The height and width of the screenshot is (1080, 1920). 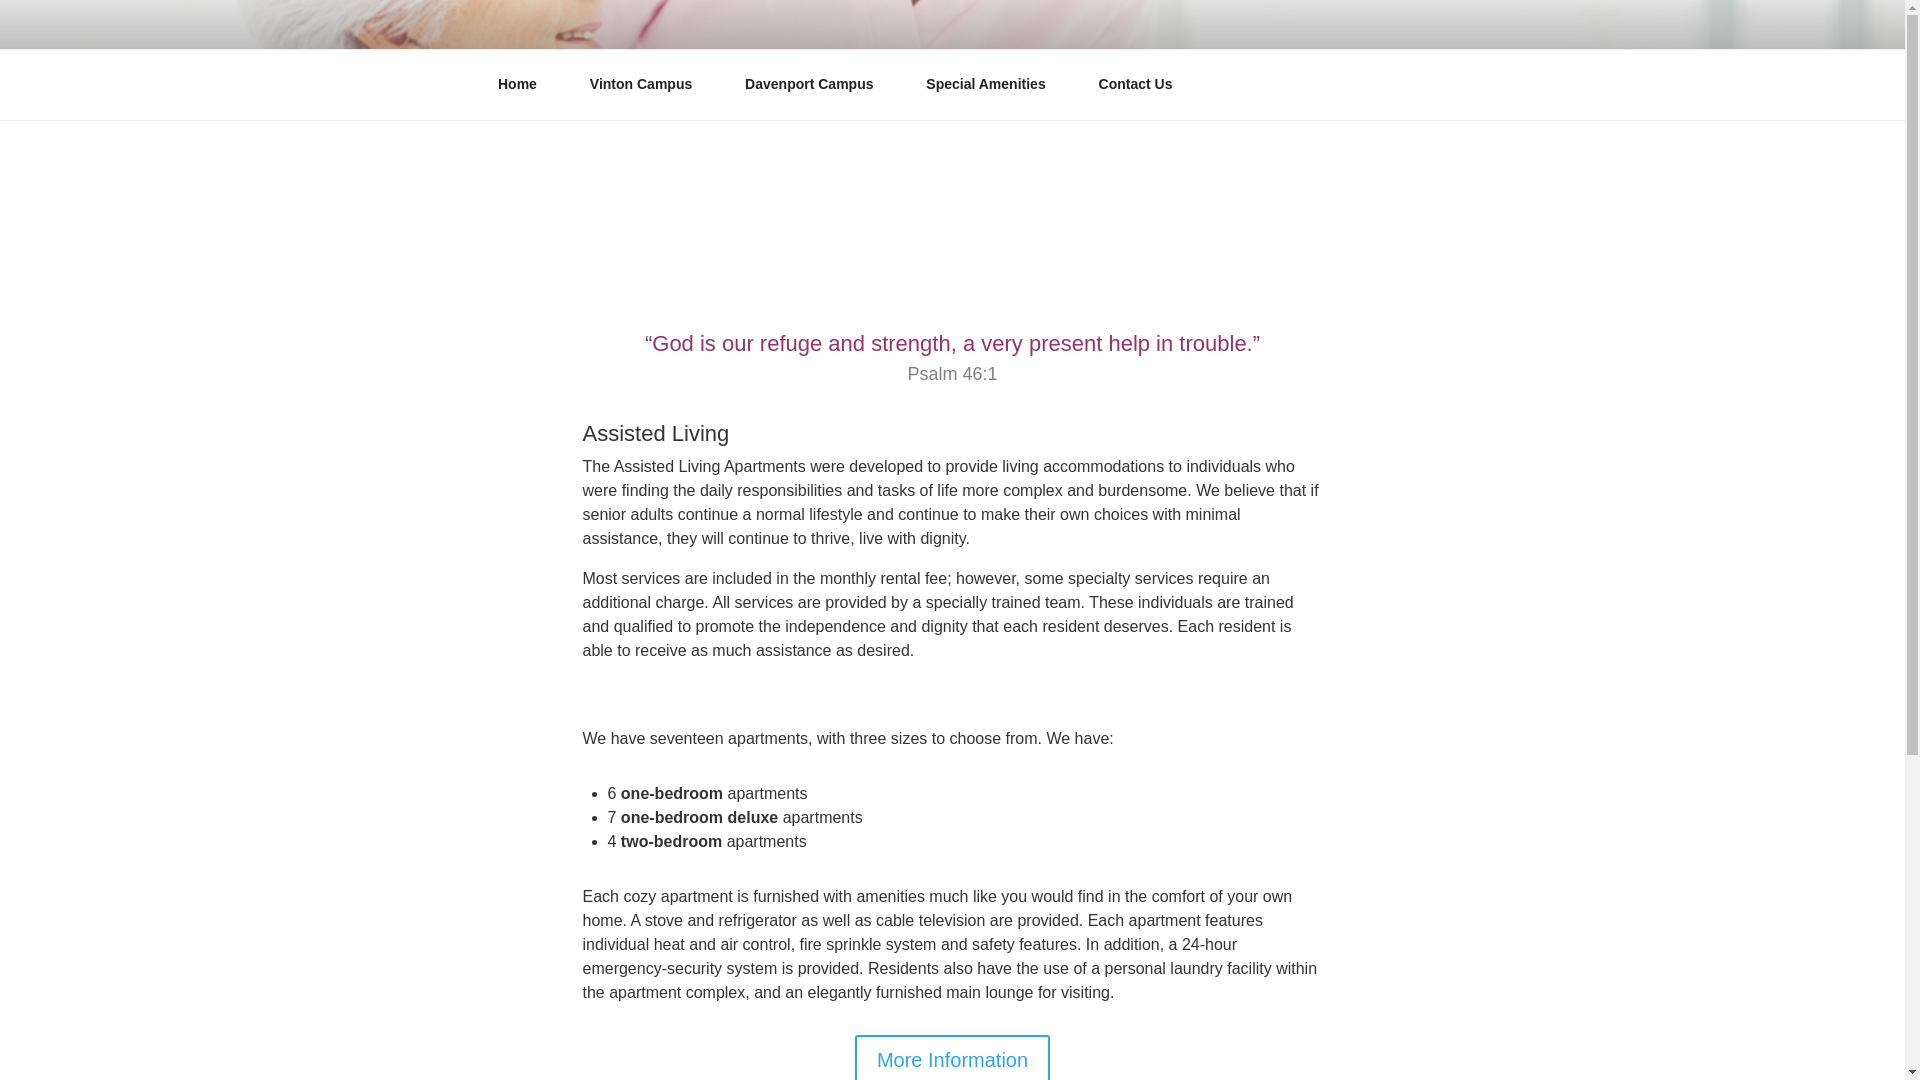 What do you see at coordinates (816, 84) in the screenshot?
I see `Davenport Campus` at bounding box center [816, 84].